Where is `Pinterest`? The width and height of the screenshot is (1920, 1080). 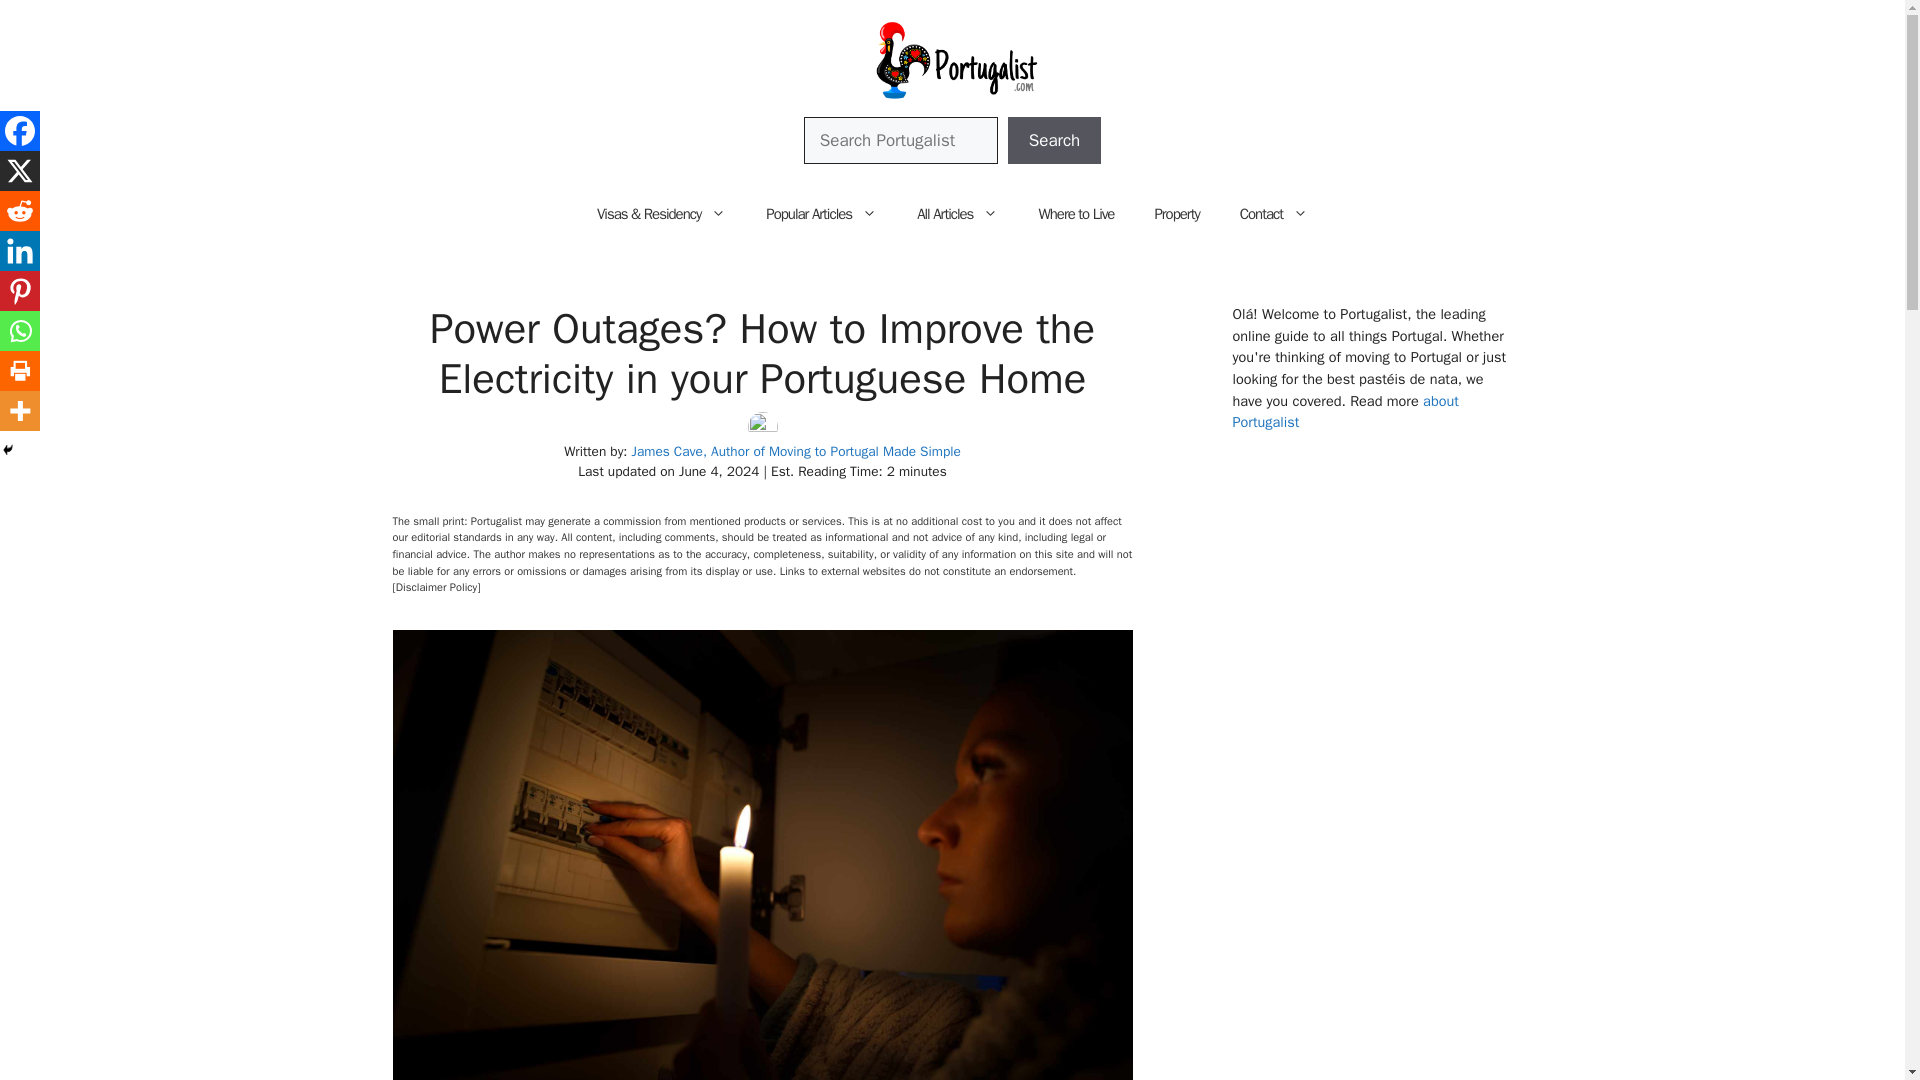 Pinterest is located at coordinates (20, 291).